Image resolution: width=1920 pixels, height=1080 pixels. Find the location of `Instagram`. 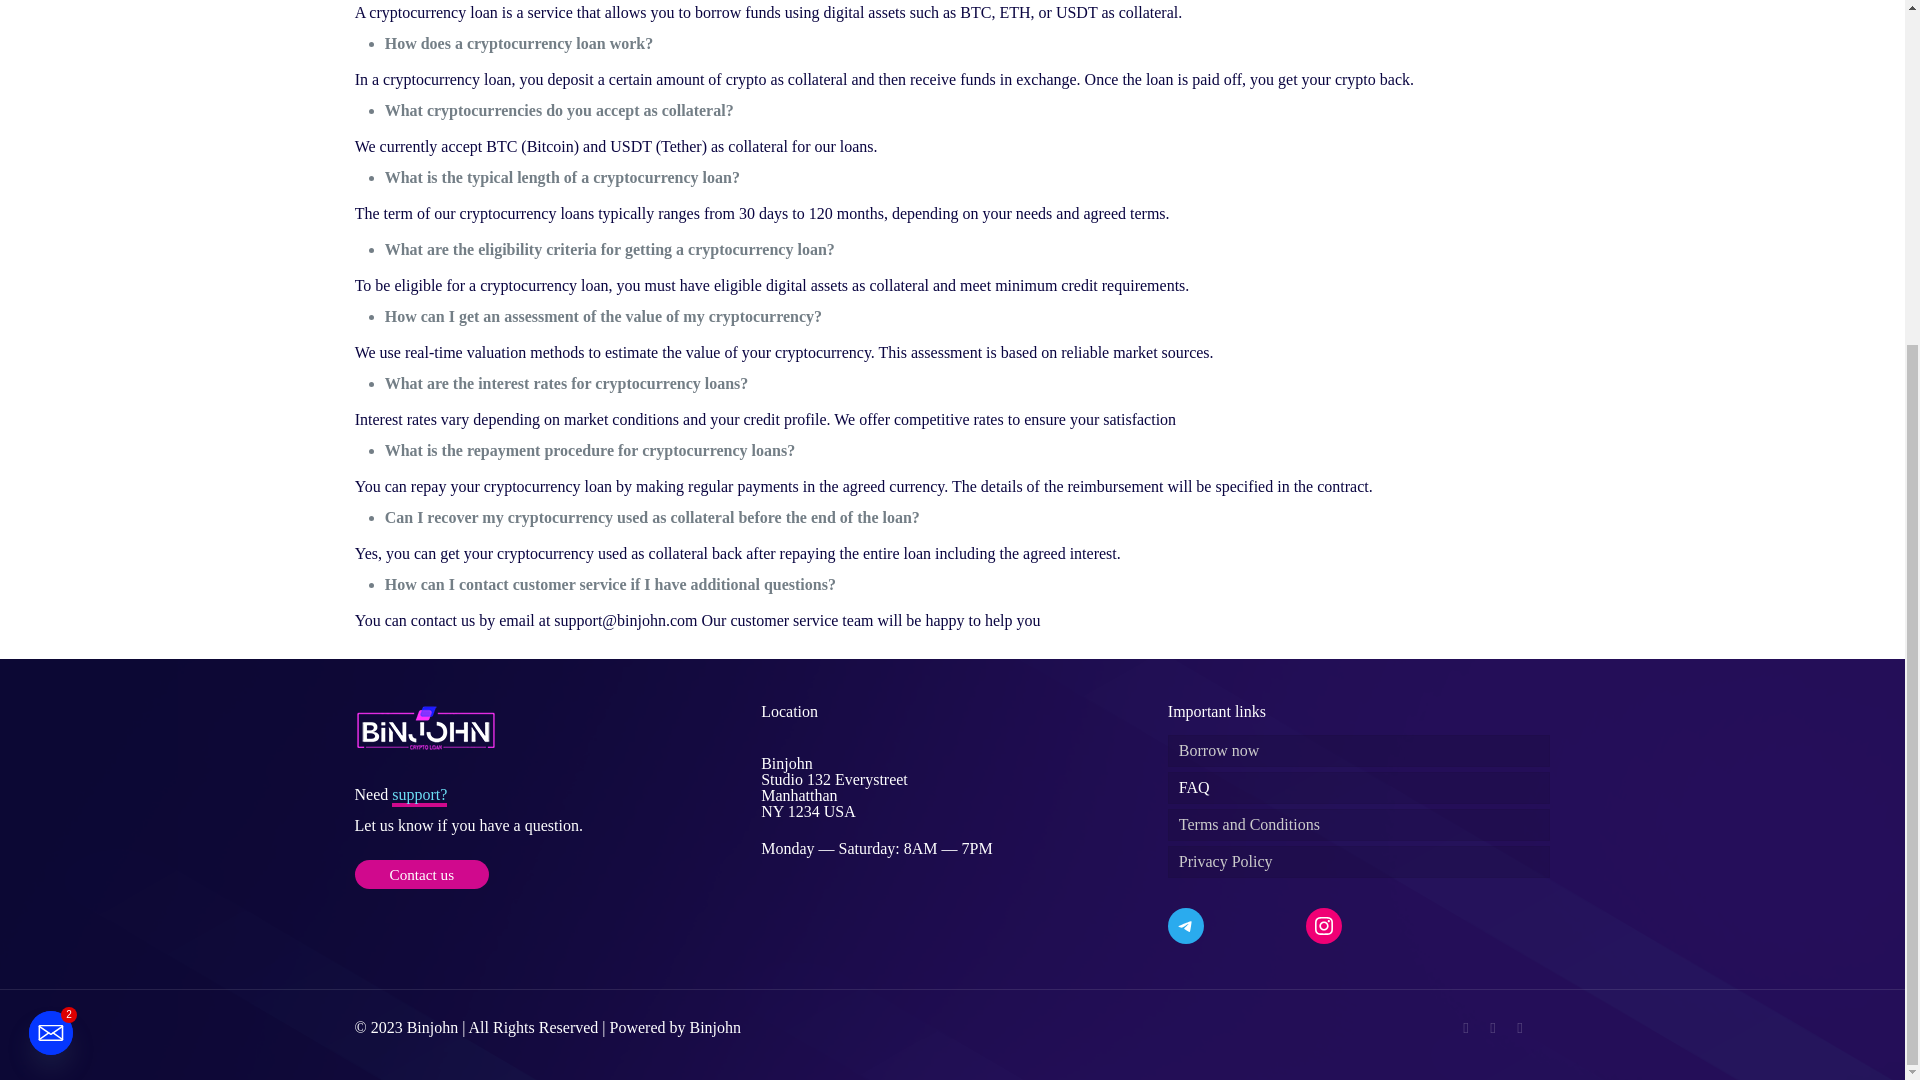

Instagram is located at coordinates (1520, 1027).